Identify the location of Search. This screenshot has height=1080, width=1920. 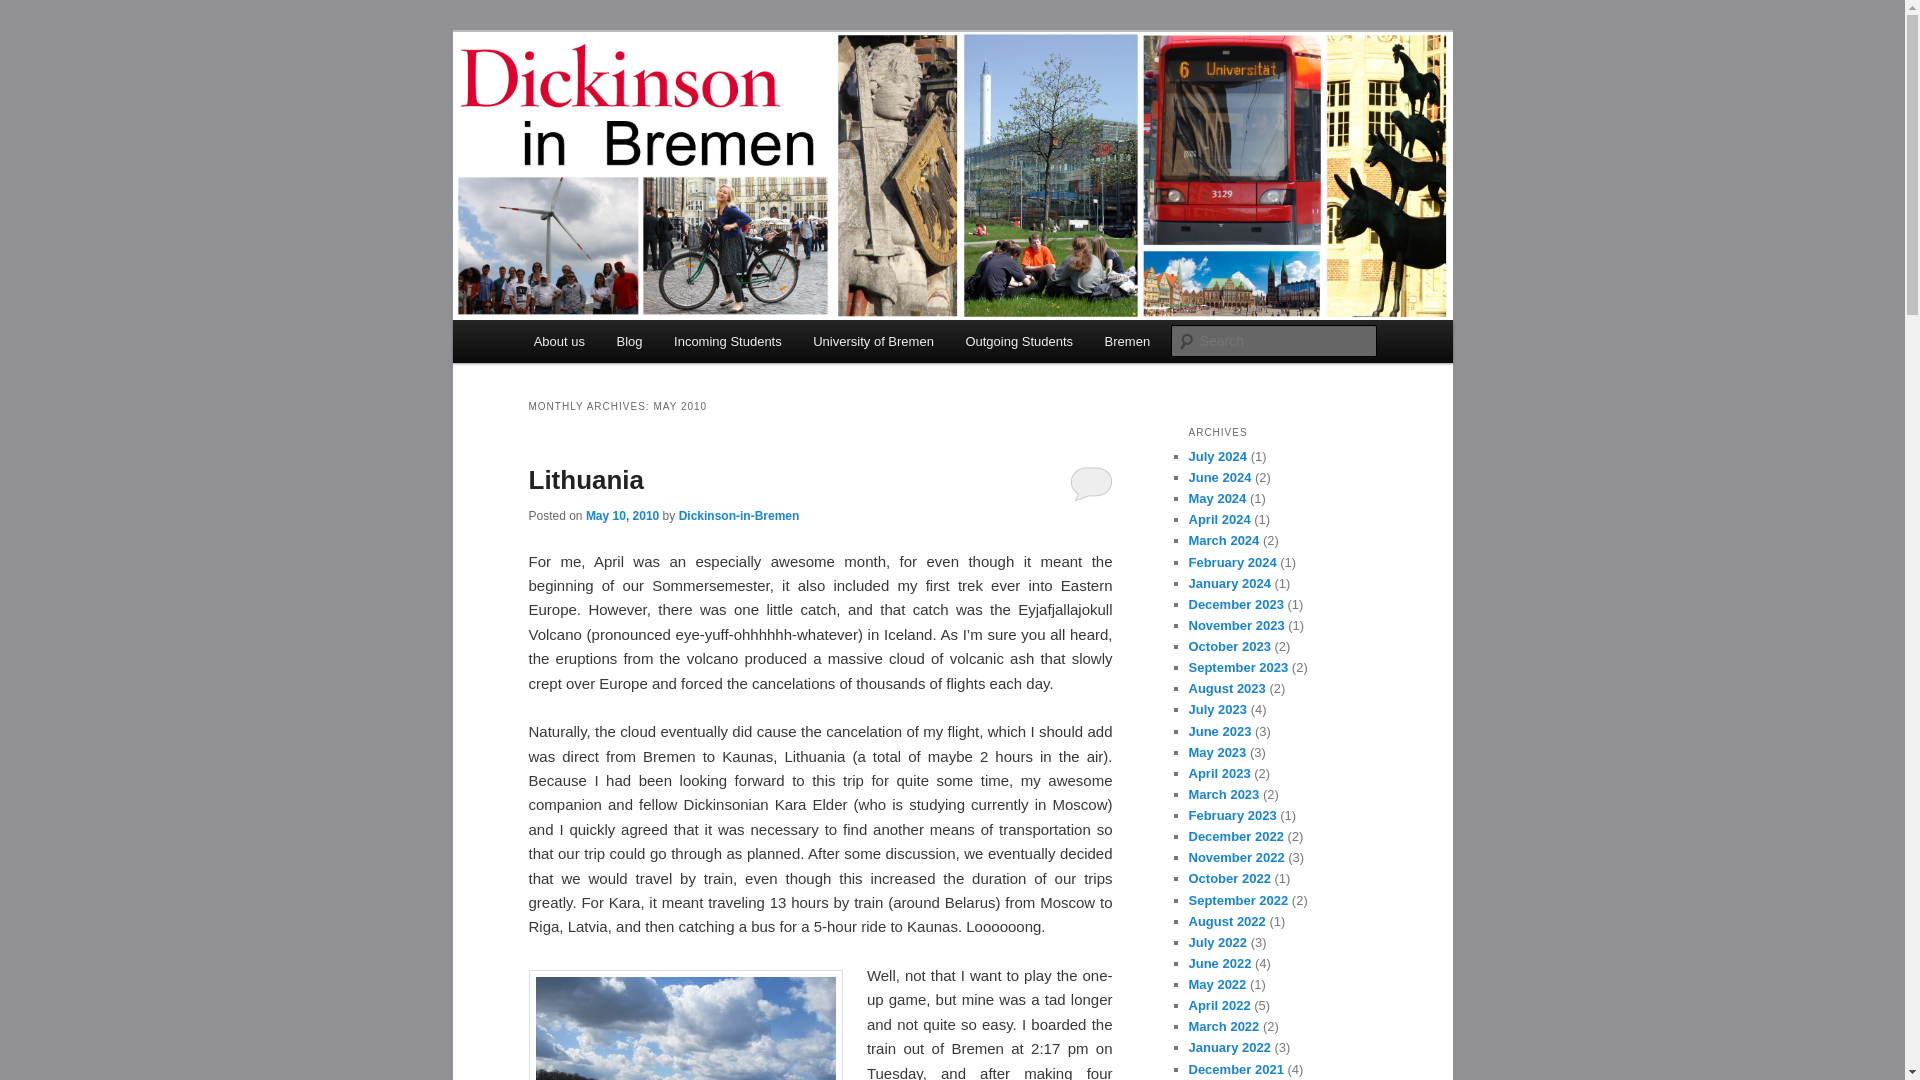
(32, 11).